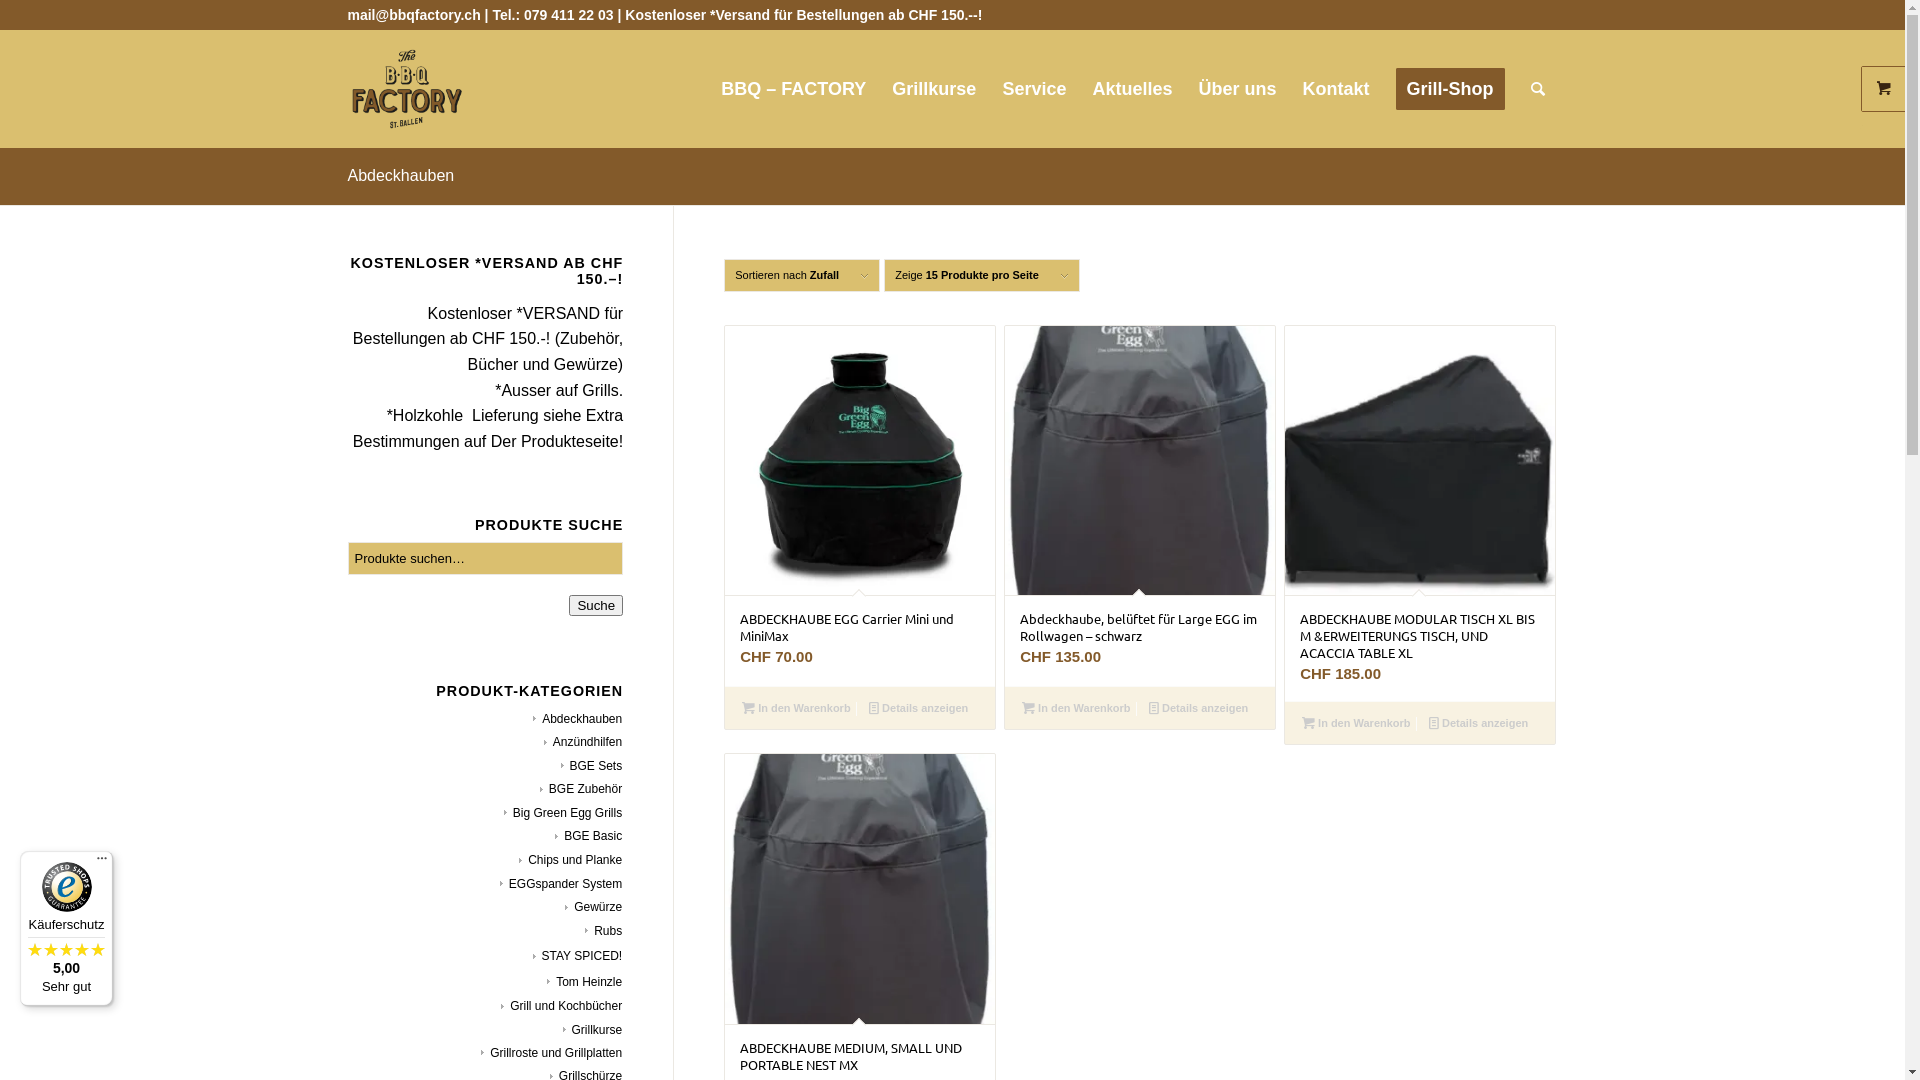  What do you see at coordinates (860, 506) in the screenshot?
I see `ABDECKHAUBE EGG Carrier Mini und MiniMax
CHF 70.00` at bounding box center [860, 506].